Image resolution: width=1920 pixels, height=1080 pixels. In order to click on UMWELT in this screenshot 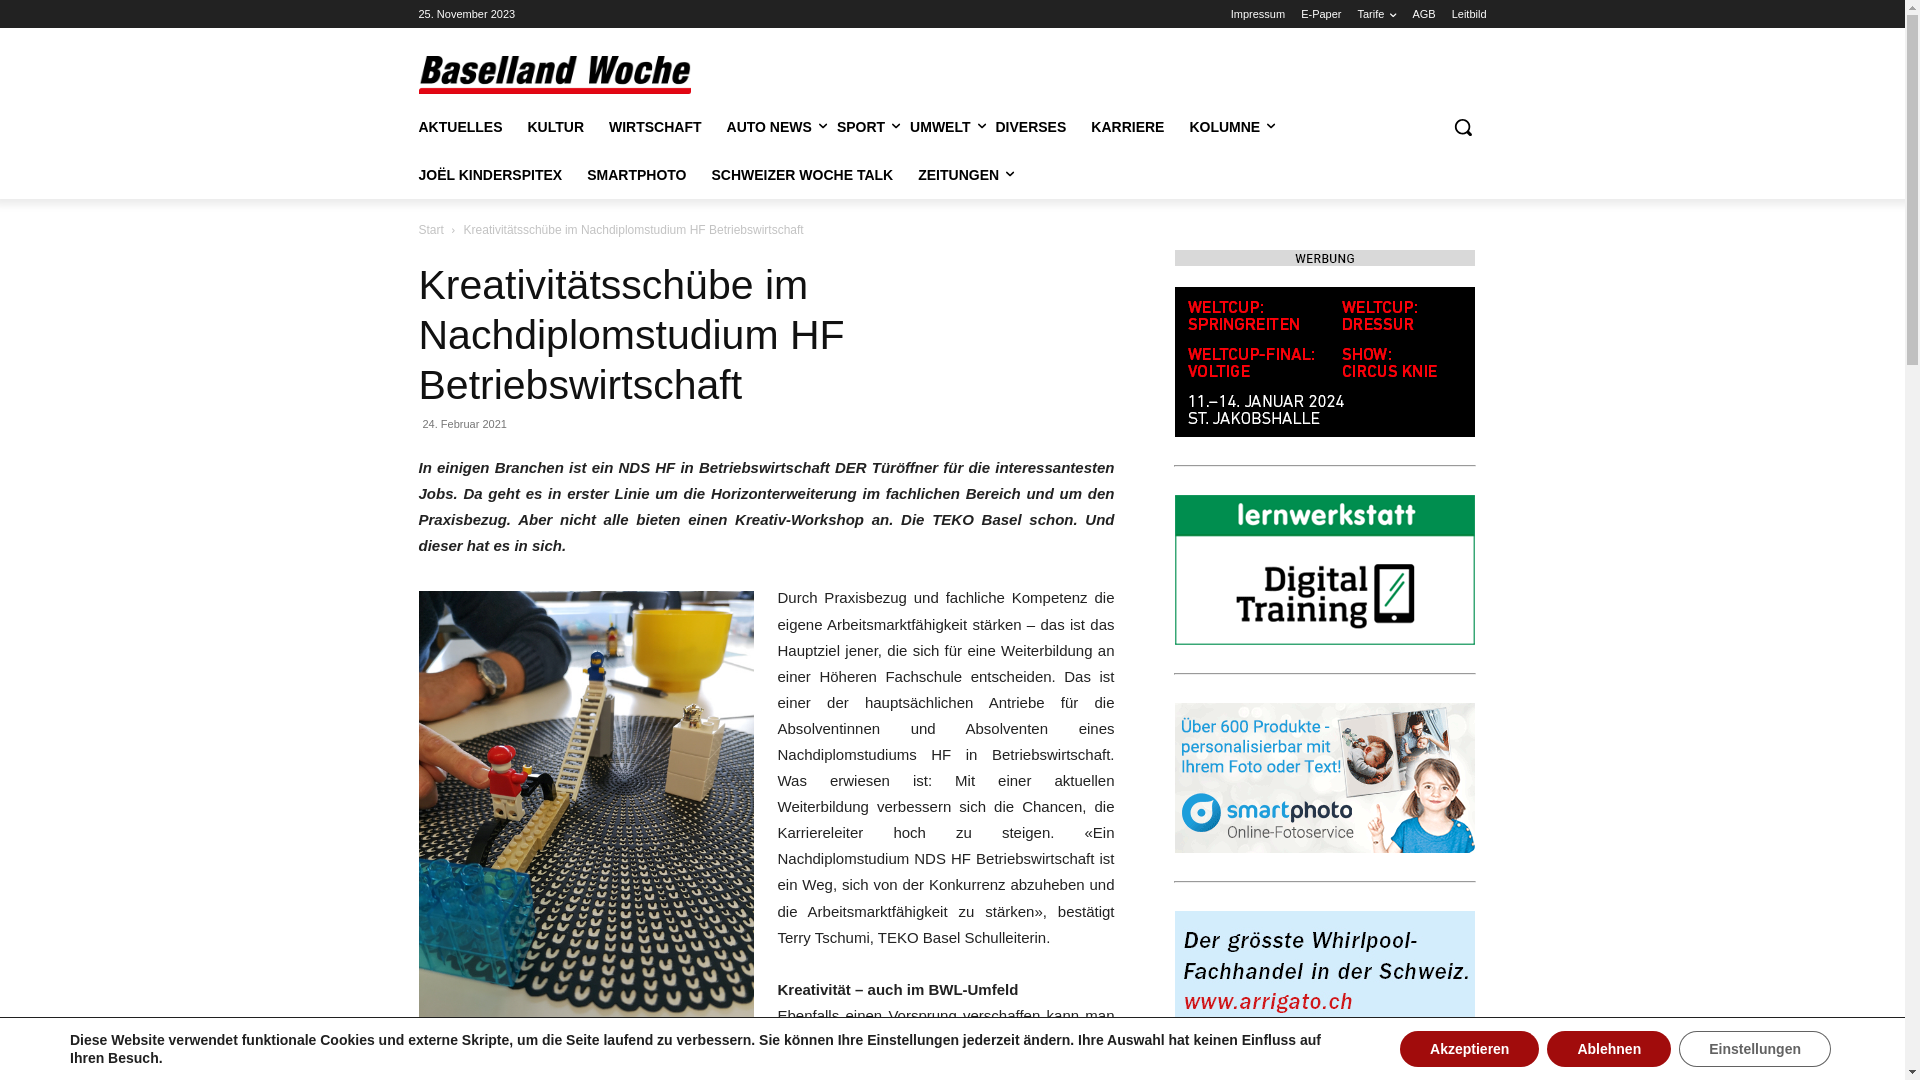, I will do `click(940, 127)`.